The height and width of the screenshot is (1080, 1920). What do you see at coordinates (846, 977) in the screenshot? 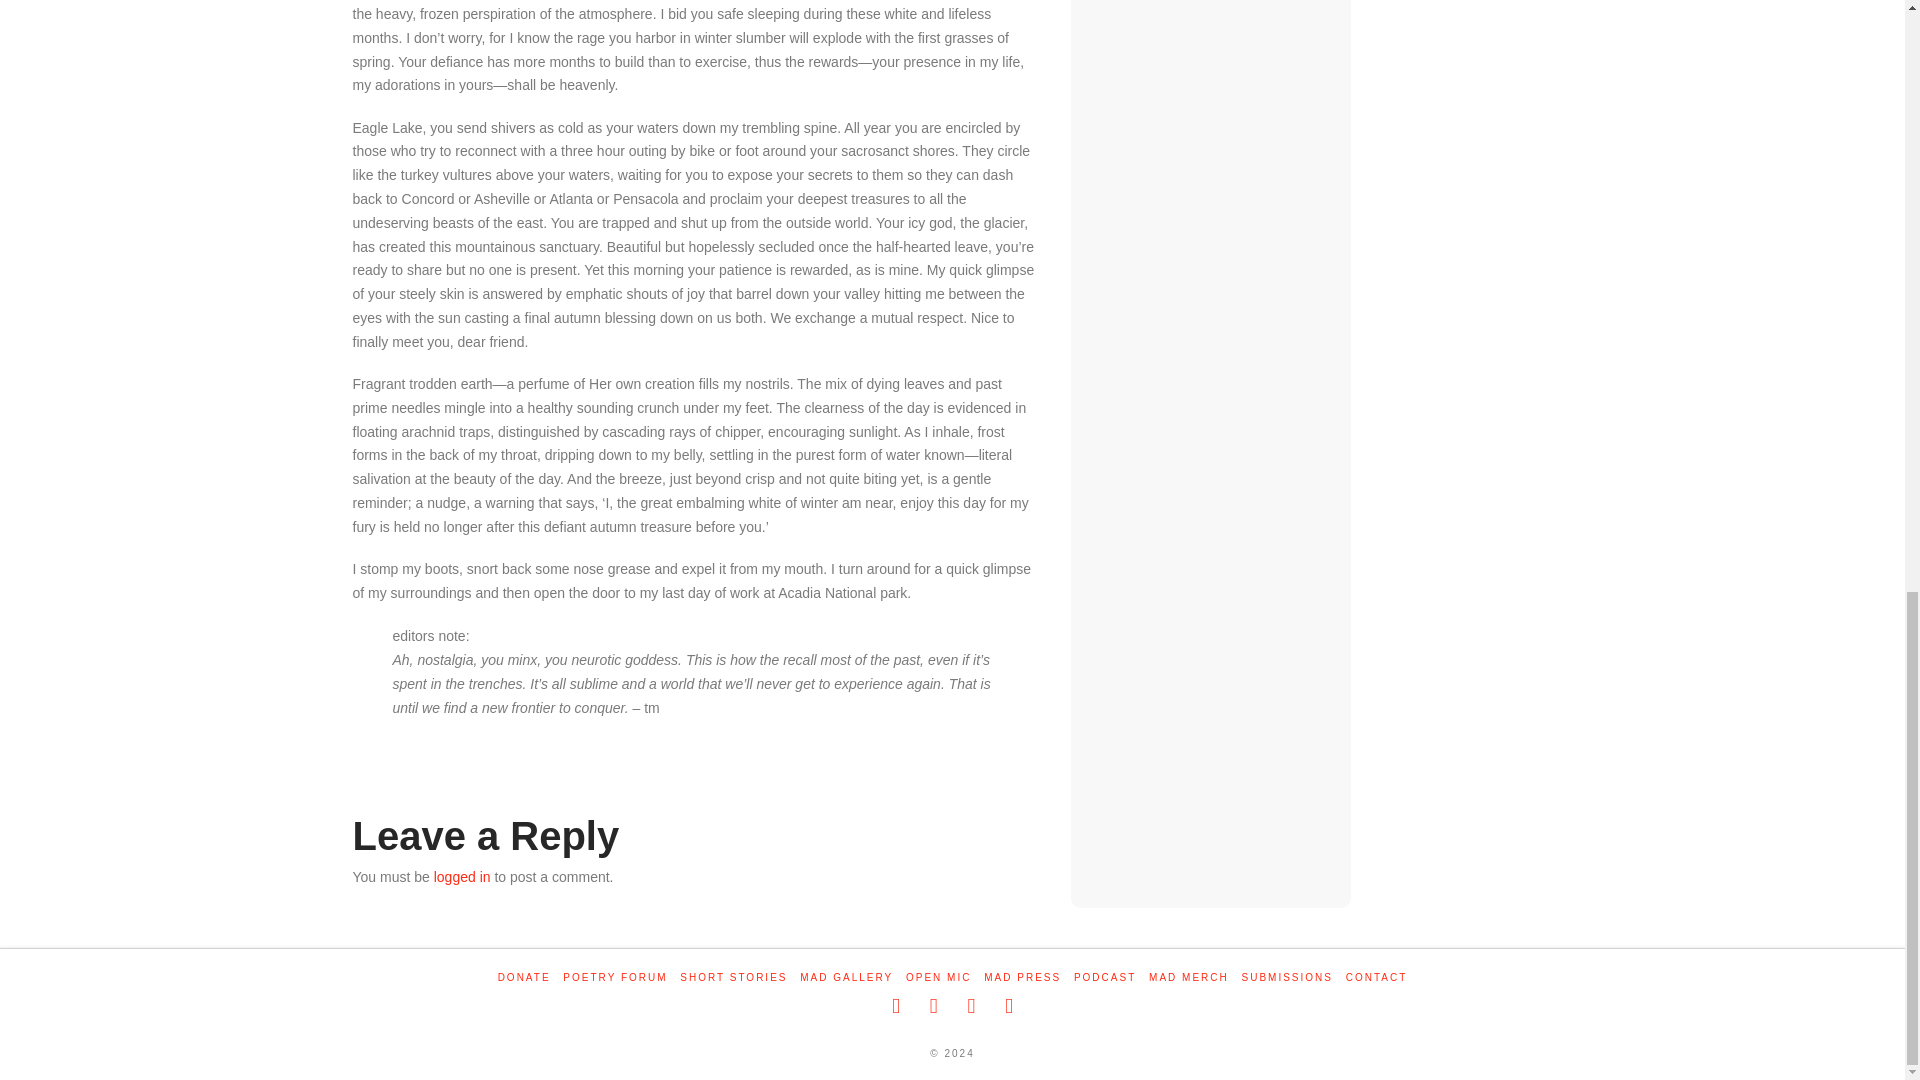
I see `MAD GALLERY` at bounding box center [846, 977].